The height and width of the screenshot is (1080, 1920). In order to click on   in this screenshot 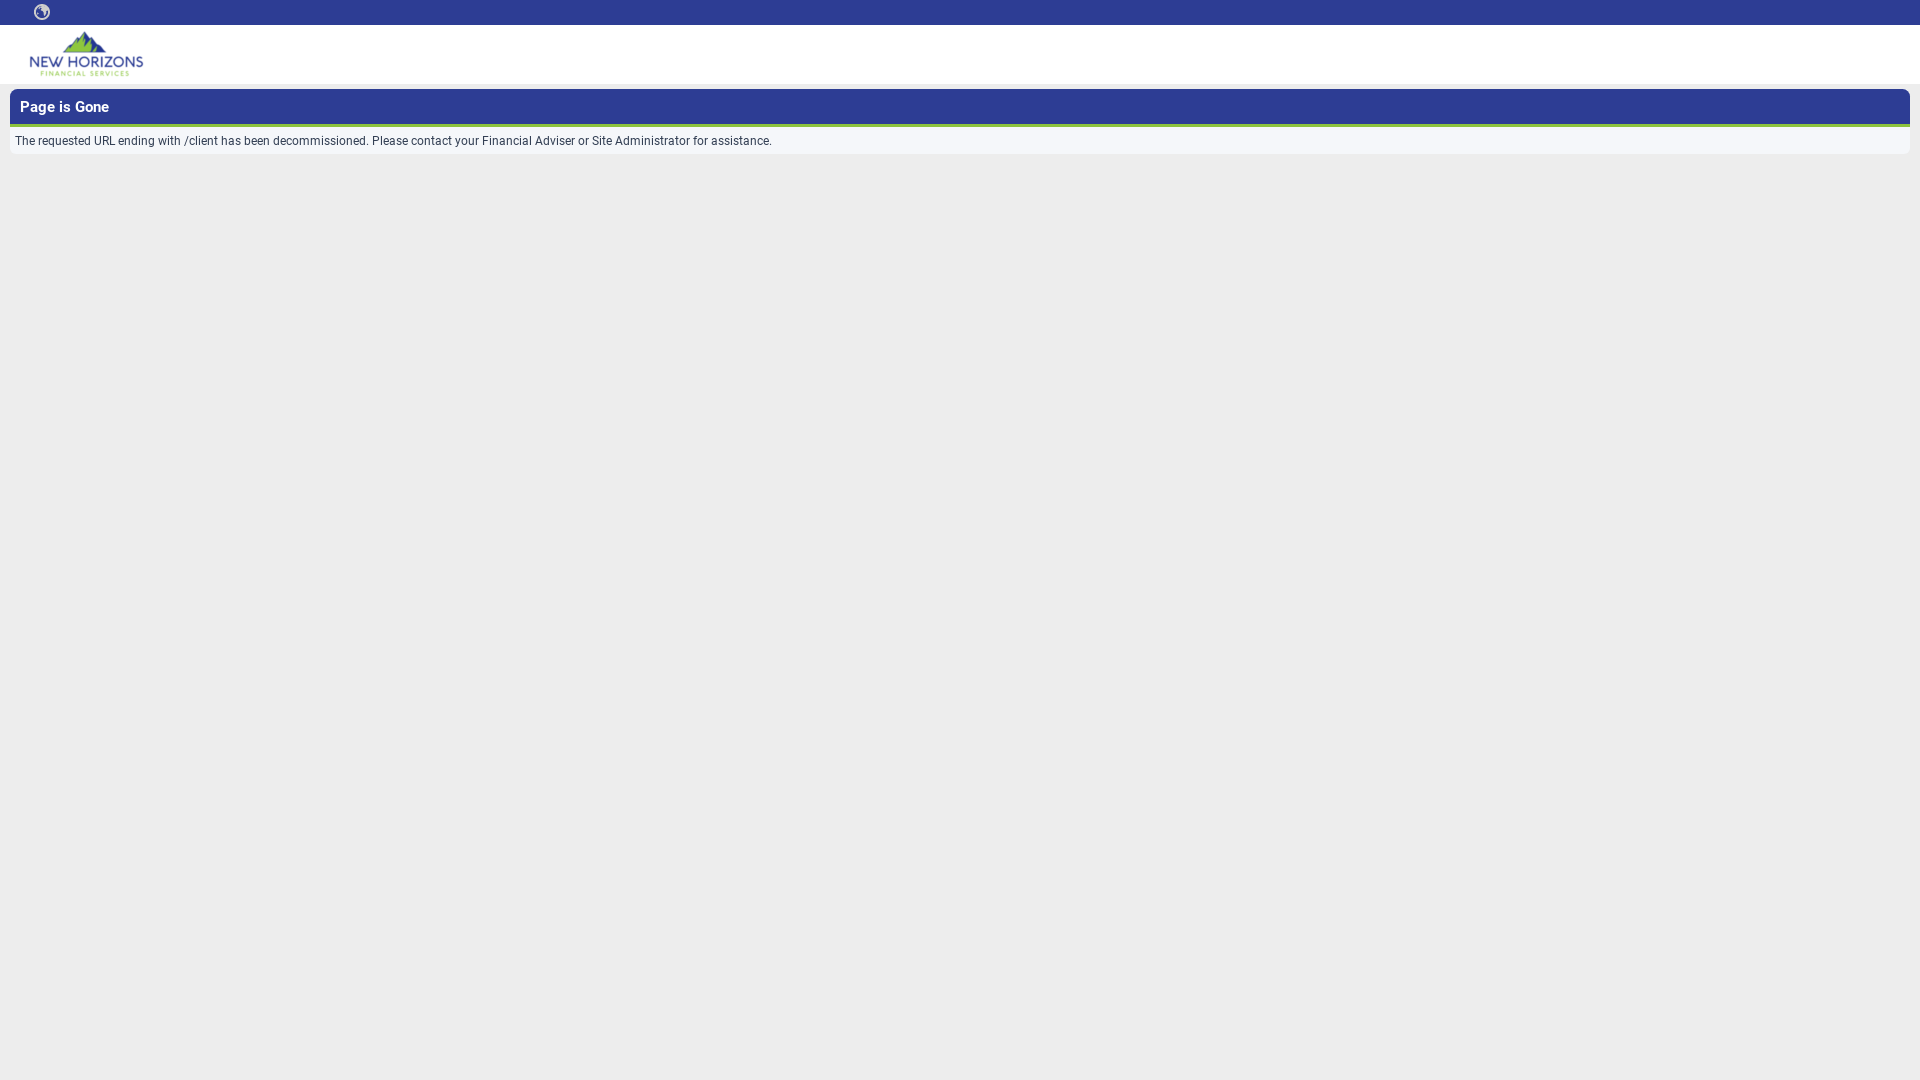, I will do `click(42, 12)`.